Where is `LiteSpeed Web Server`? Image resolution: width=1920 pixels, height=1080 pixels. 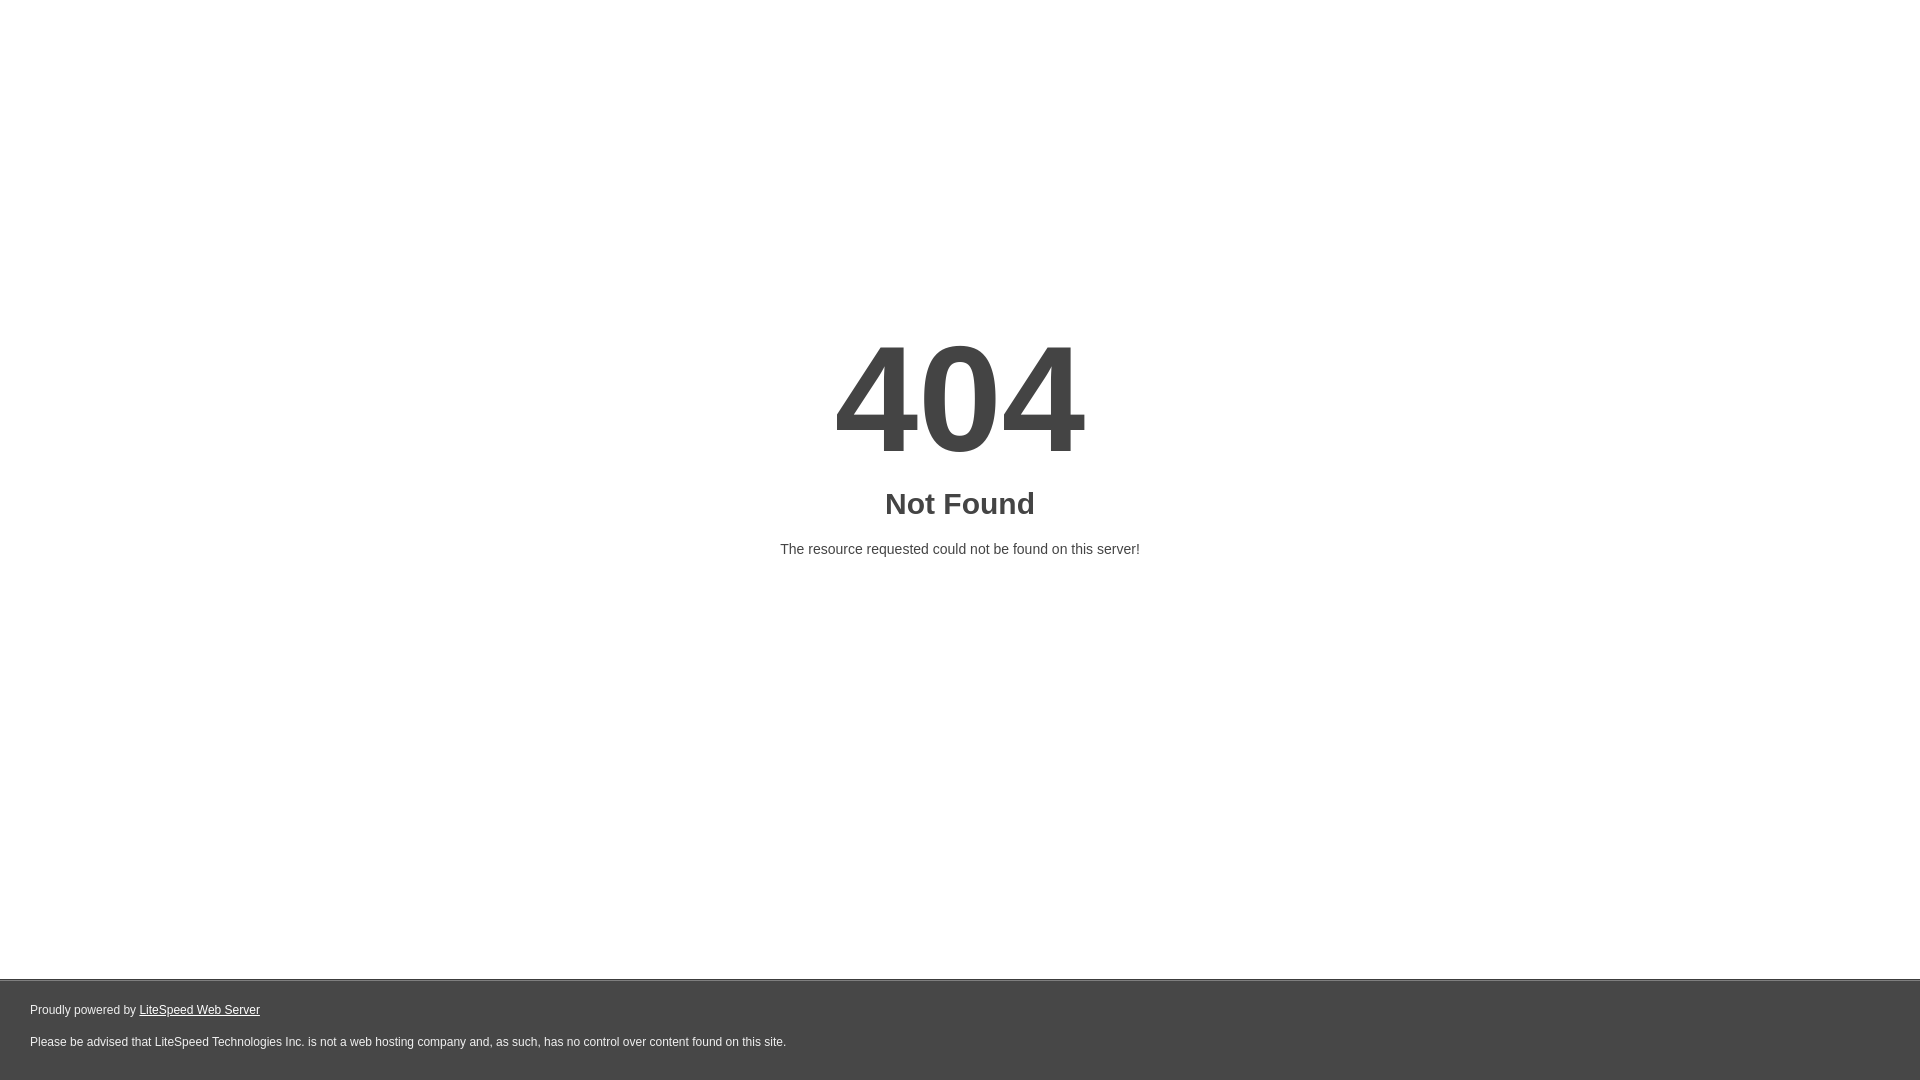 LiteSpeed Web Server is located at coordinates (200, 1010).